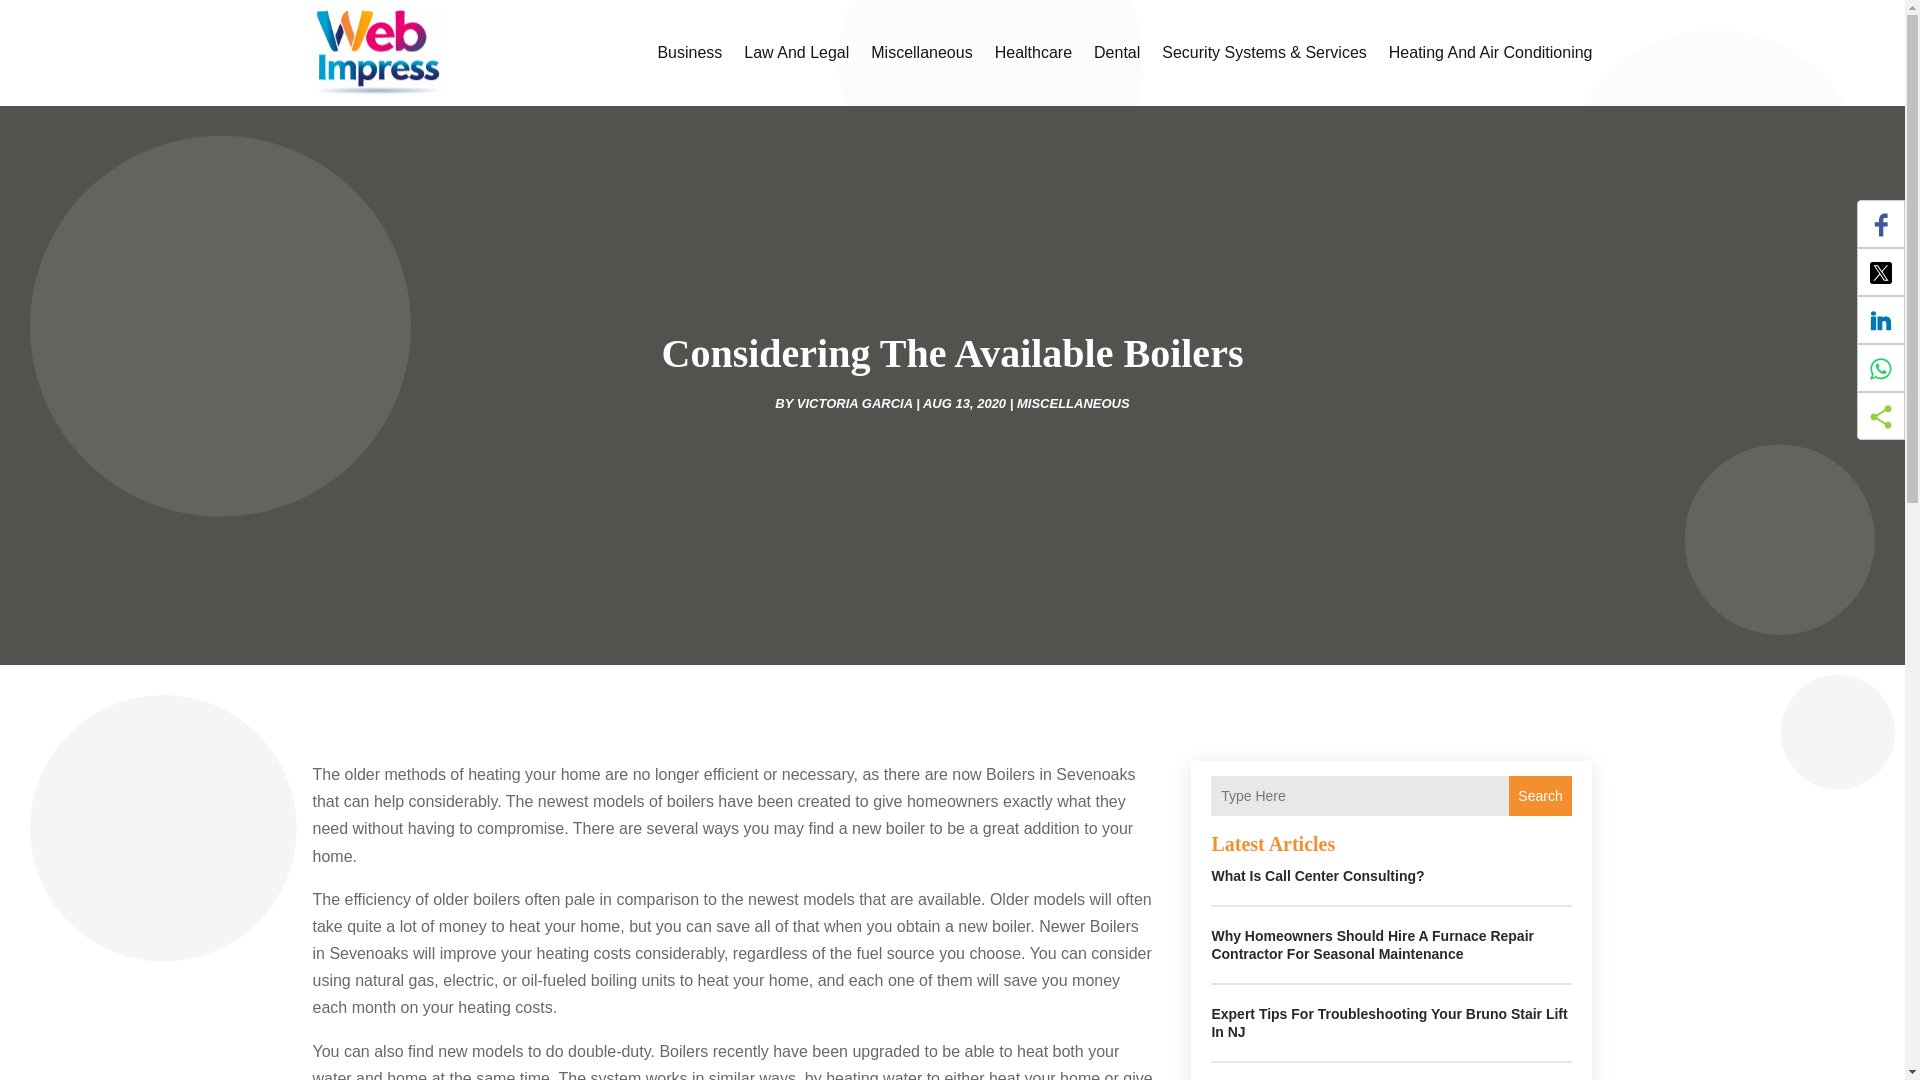  Describe the element at coordinates (854, 404) in the screenshot. I see `VICTORIA GARCIA` at that location.